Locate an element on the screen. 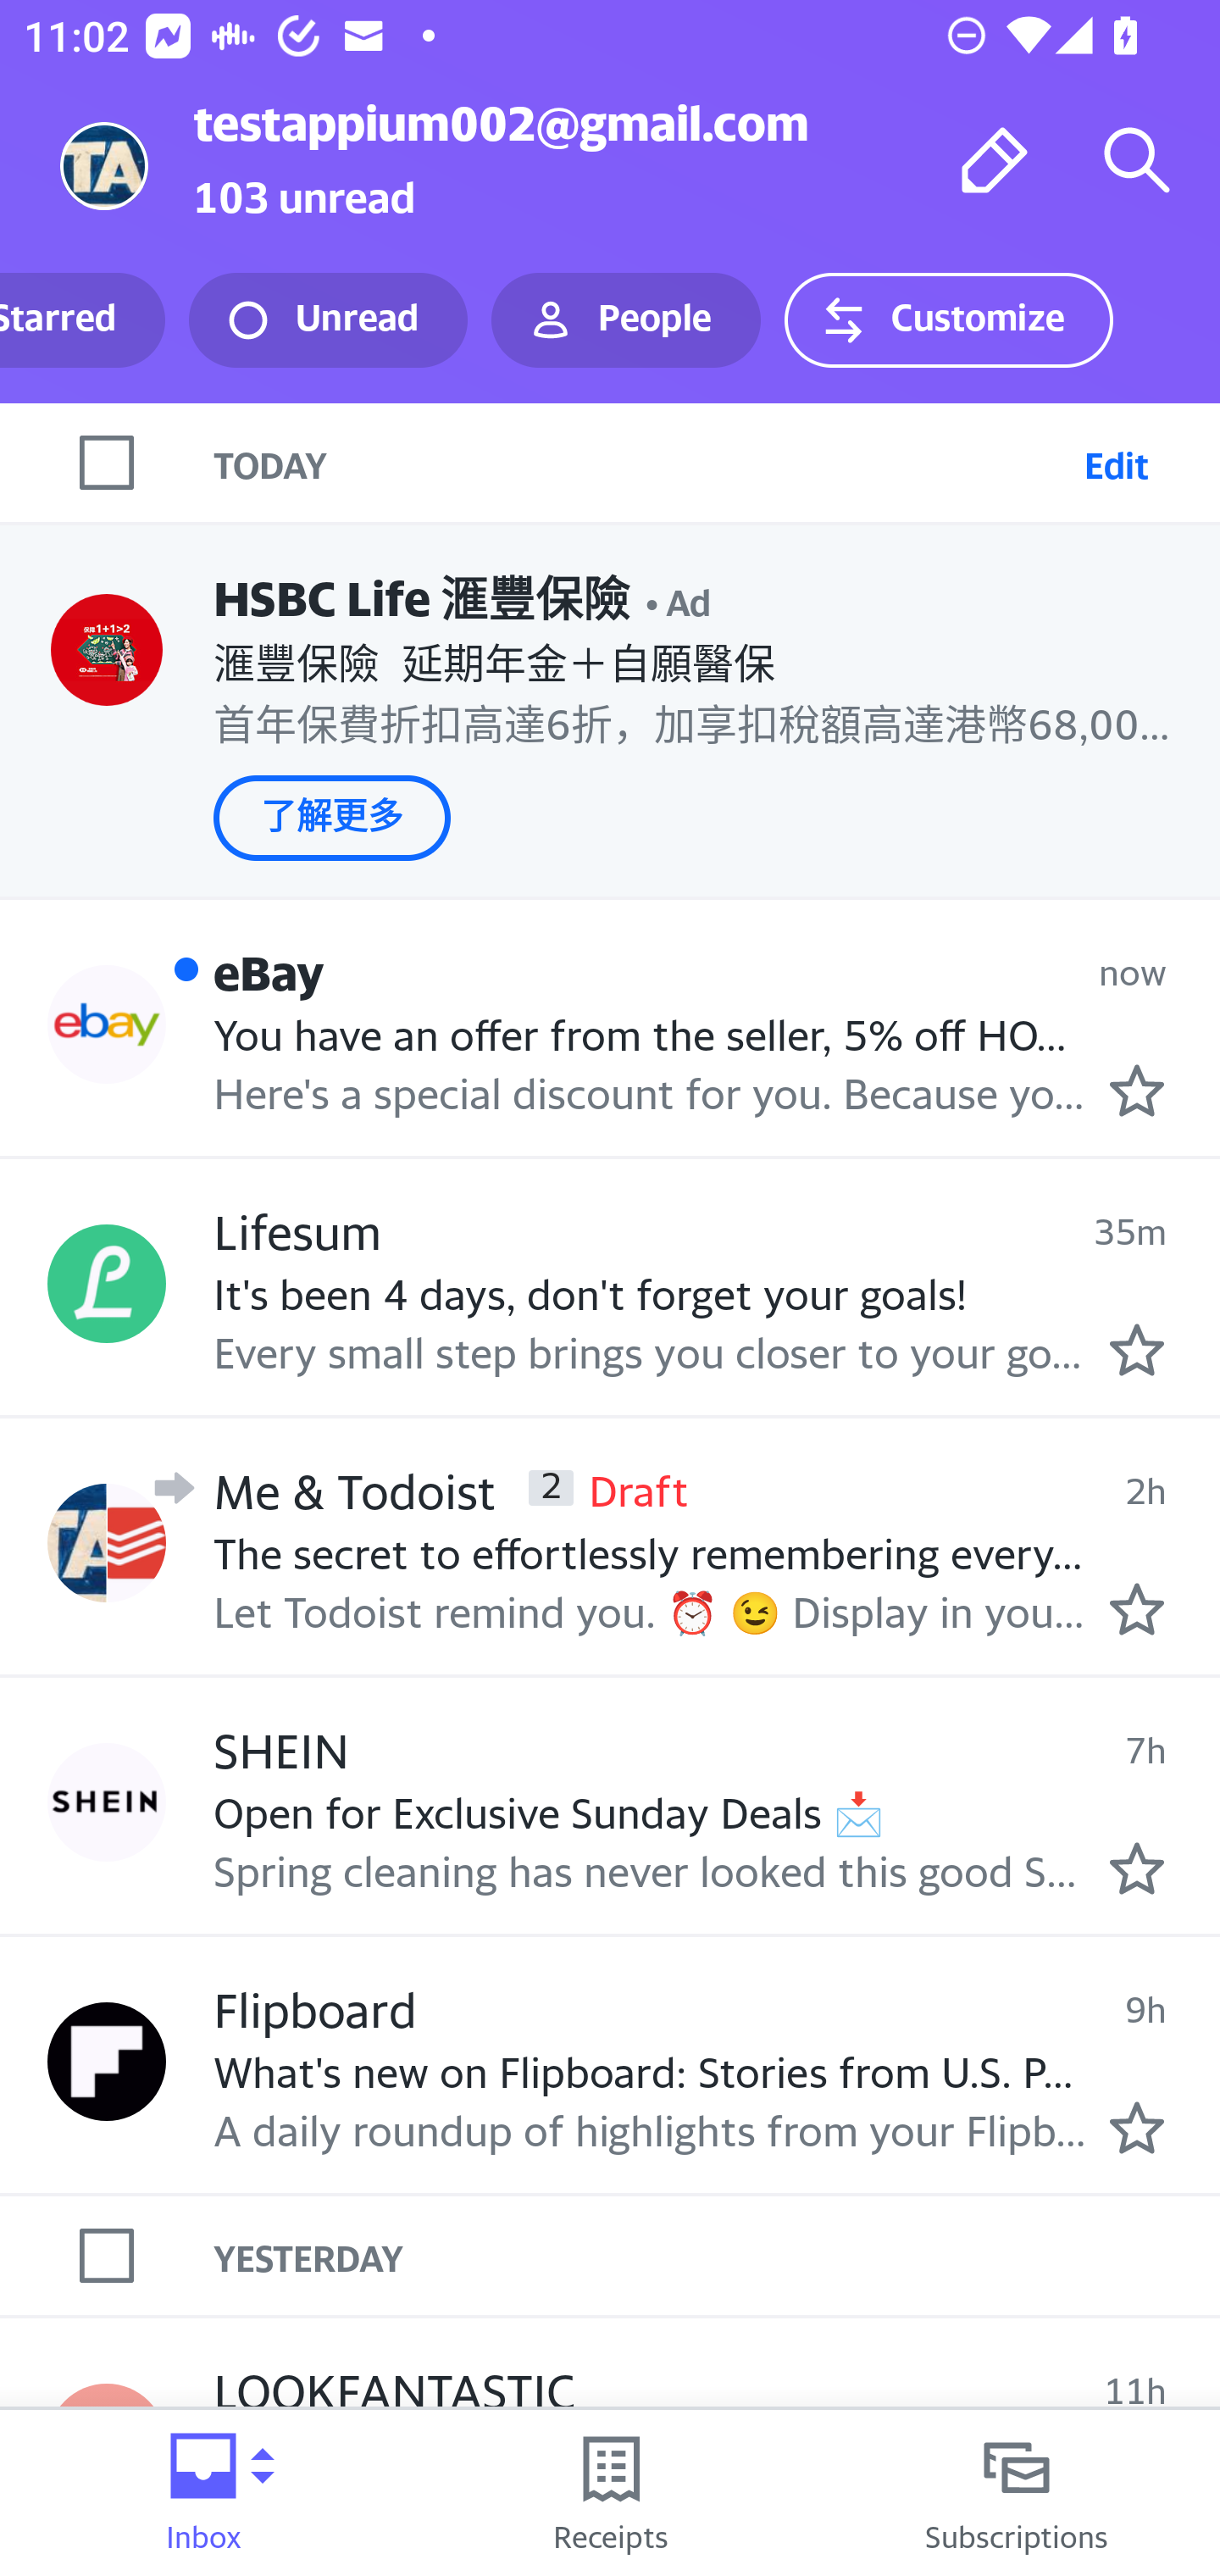  Mark as starred. is located at coordinates (1137, 2127).